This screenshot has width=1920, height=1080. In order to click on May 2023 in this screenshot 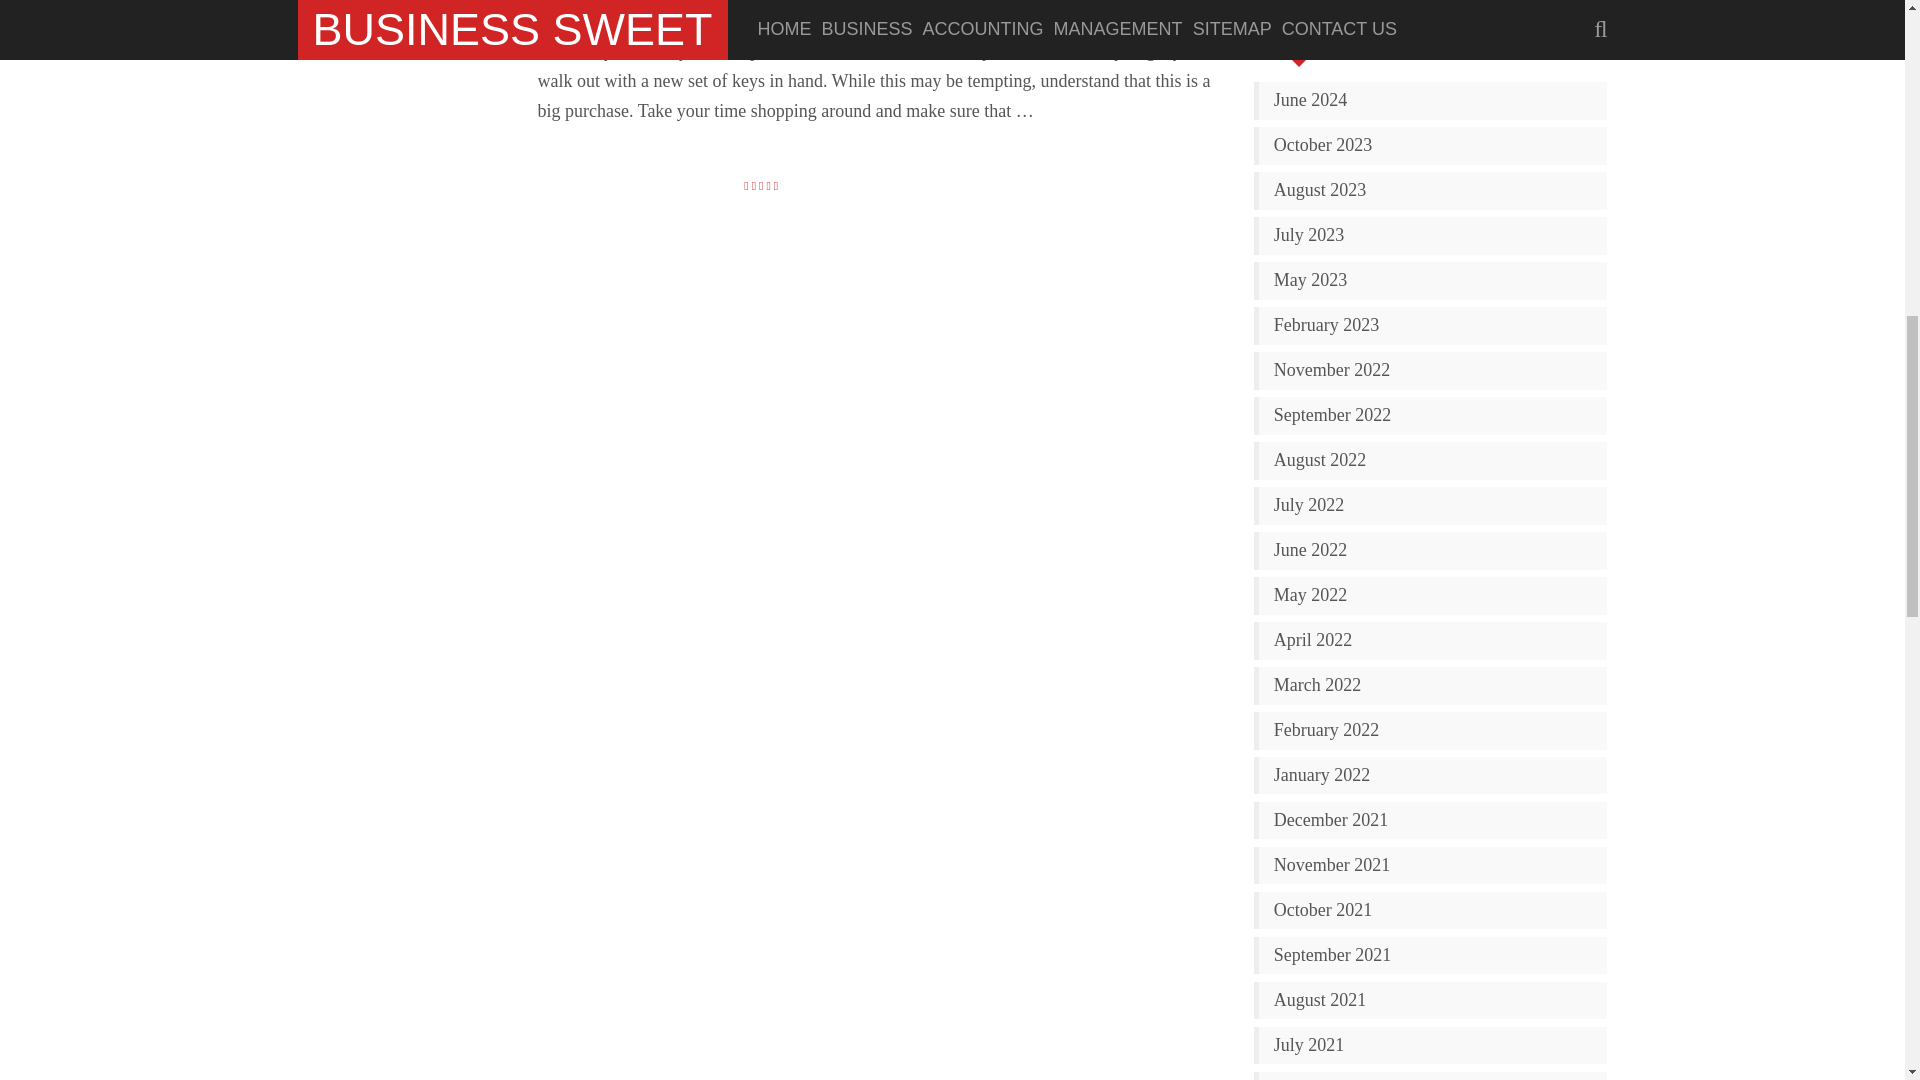, I will do `click(1434, 280)`.